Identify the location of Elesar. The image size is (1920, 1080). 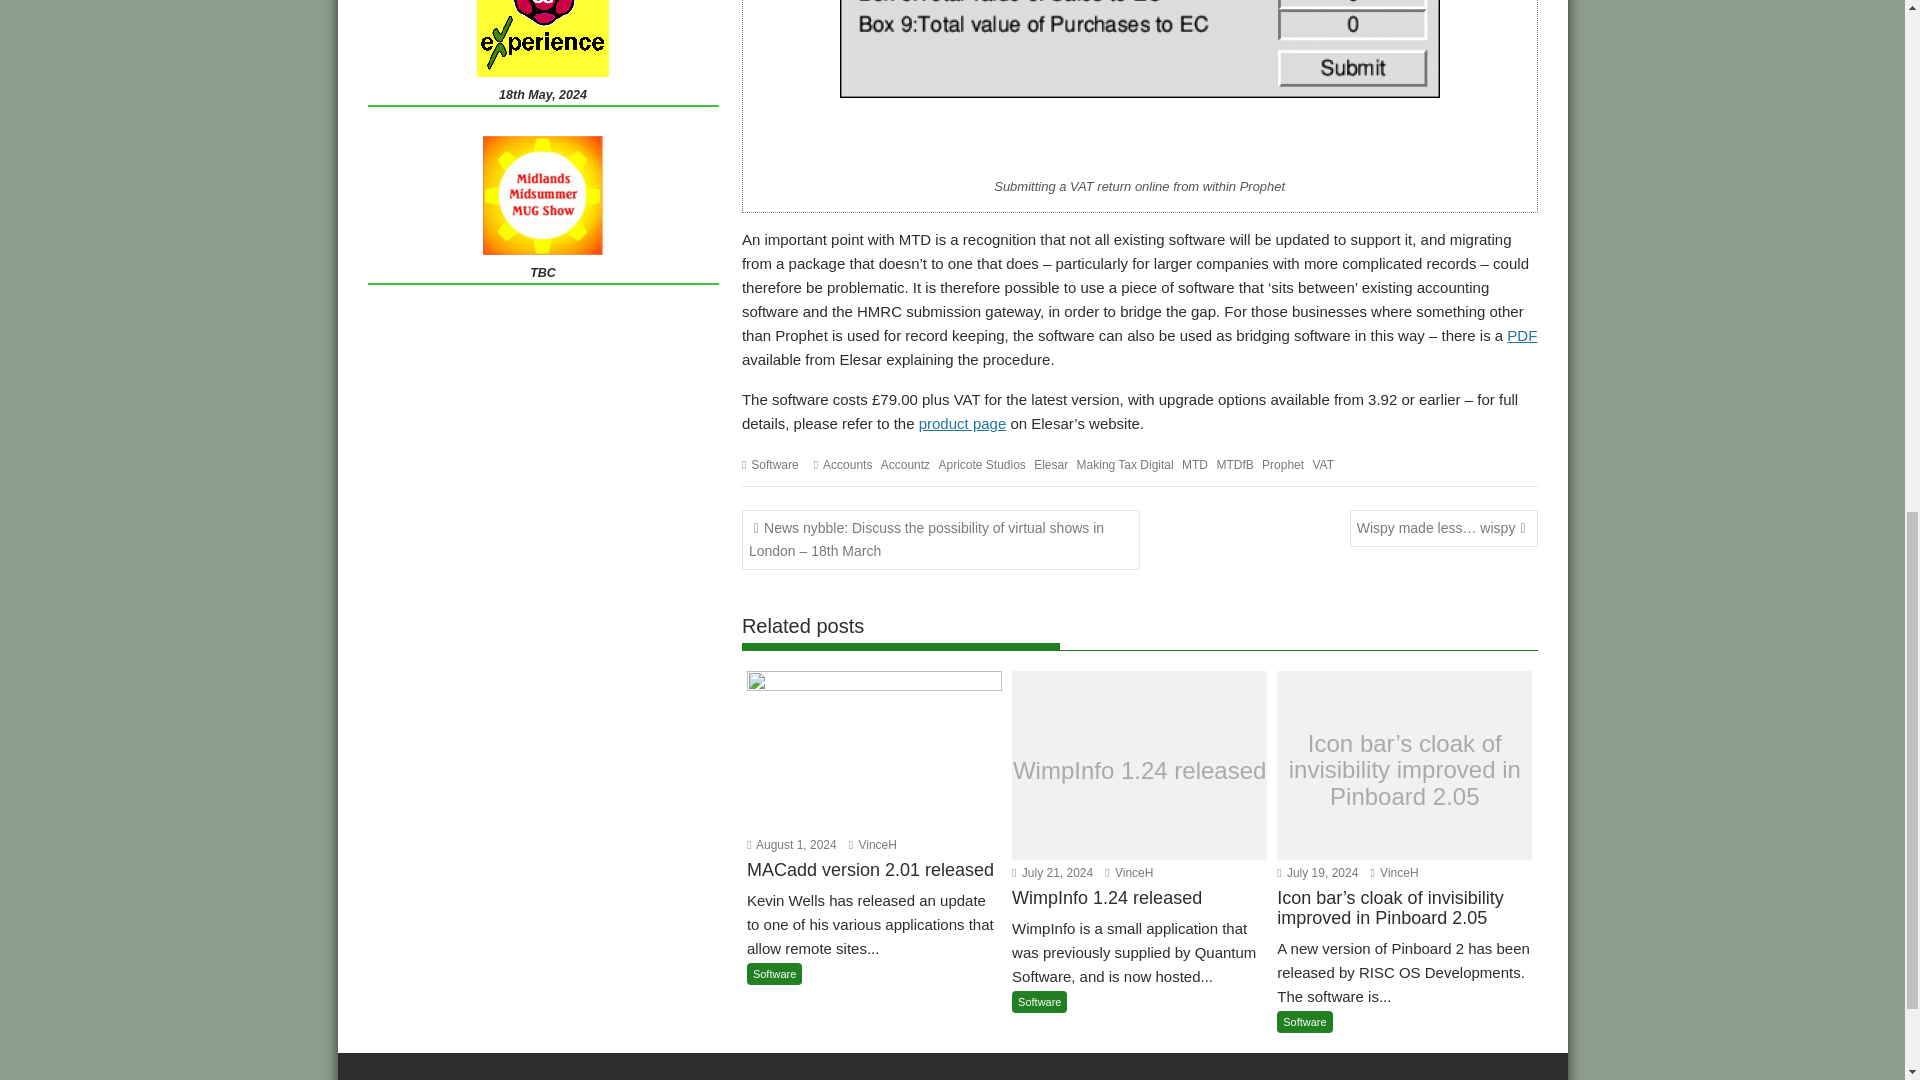
(1050, 464).